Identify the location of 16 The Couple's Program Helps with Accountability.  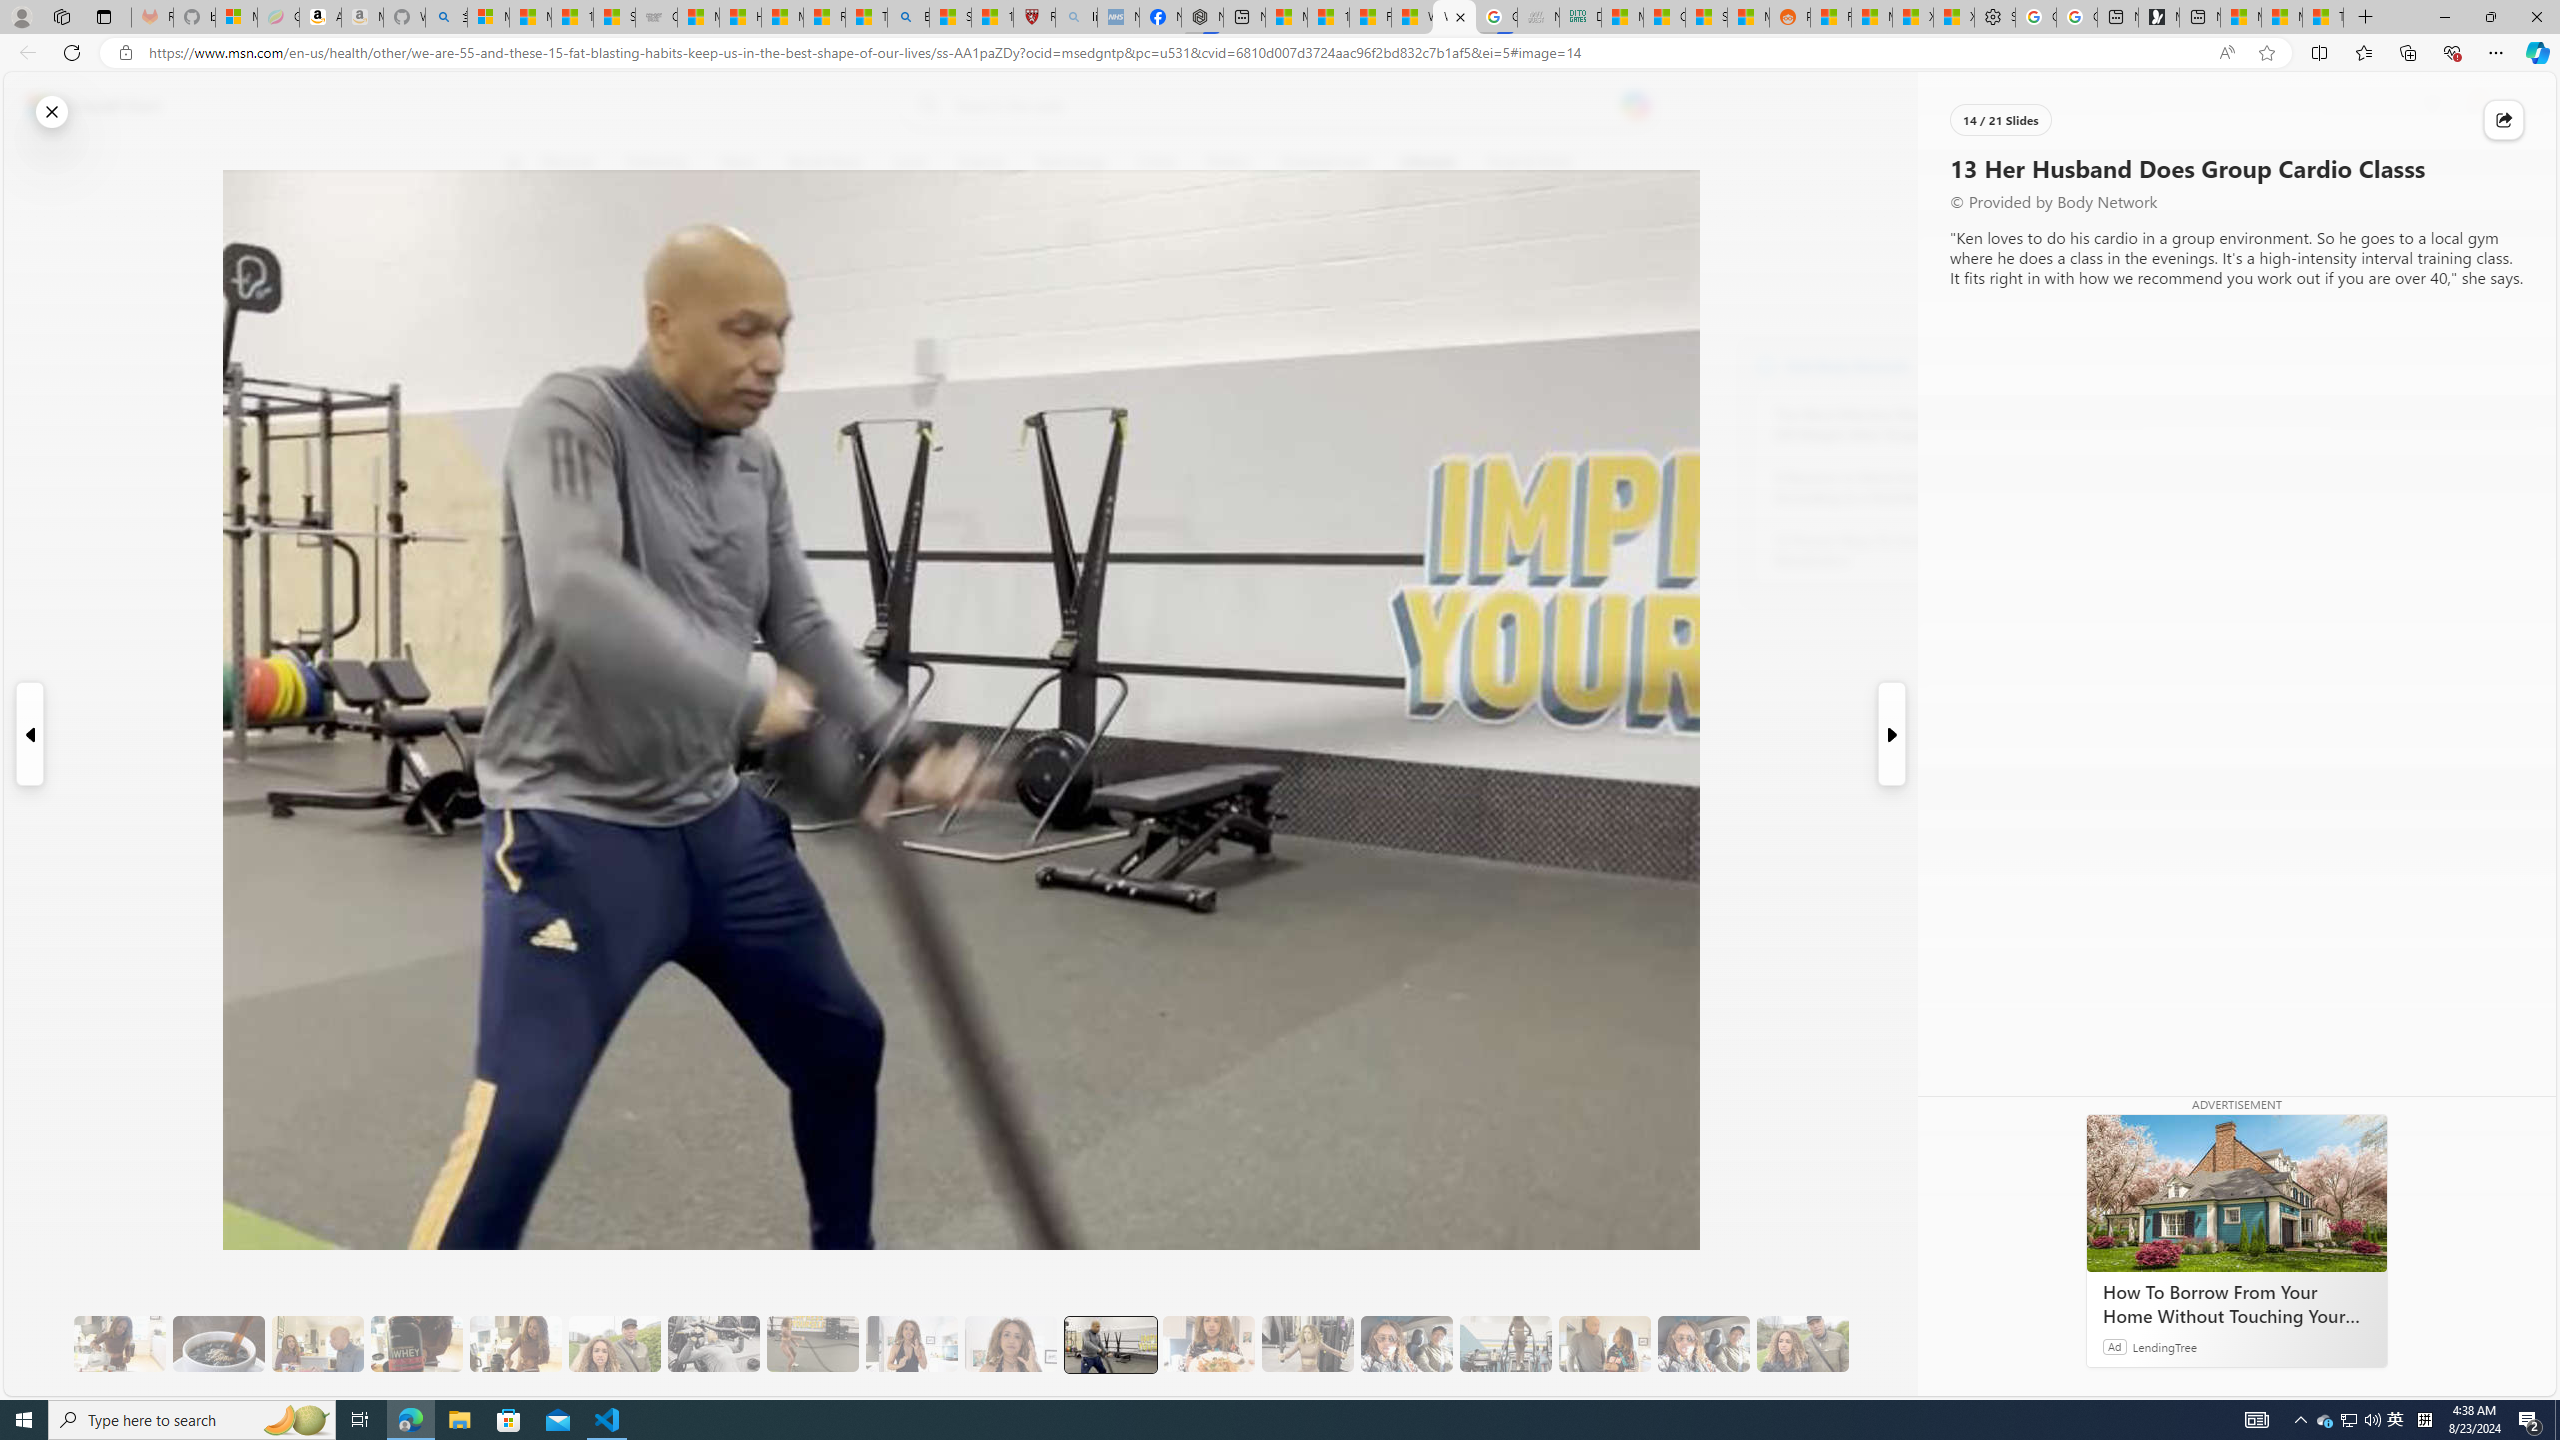
(1406, 1344).